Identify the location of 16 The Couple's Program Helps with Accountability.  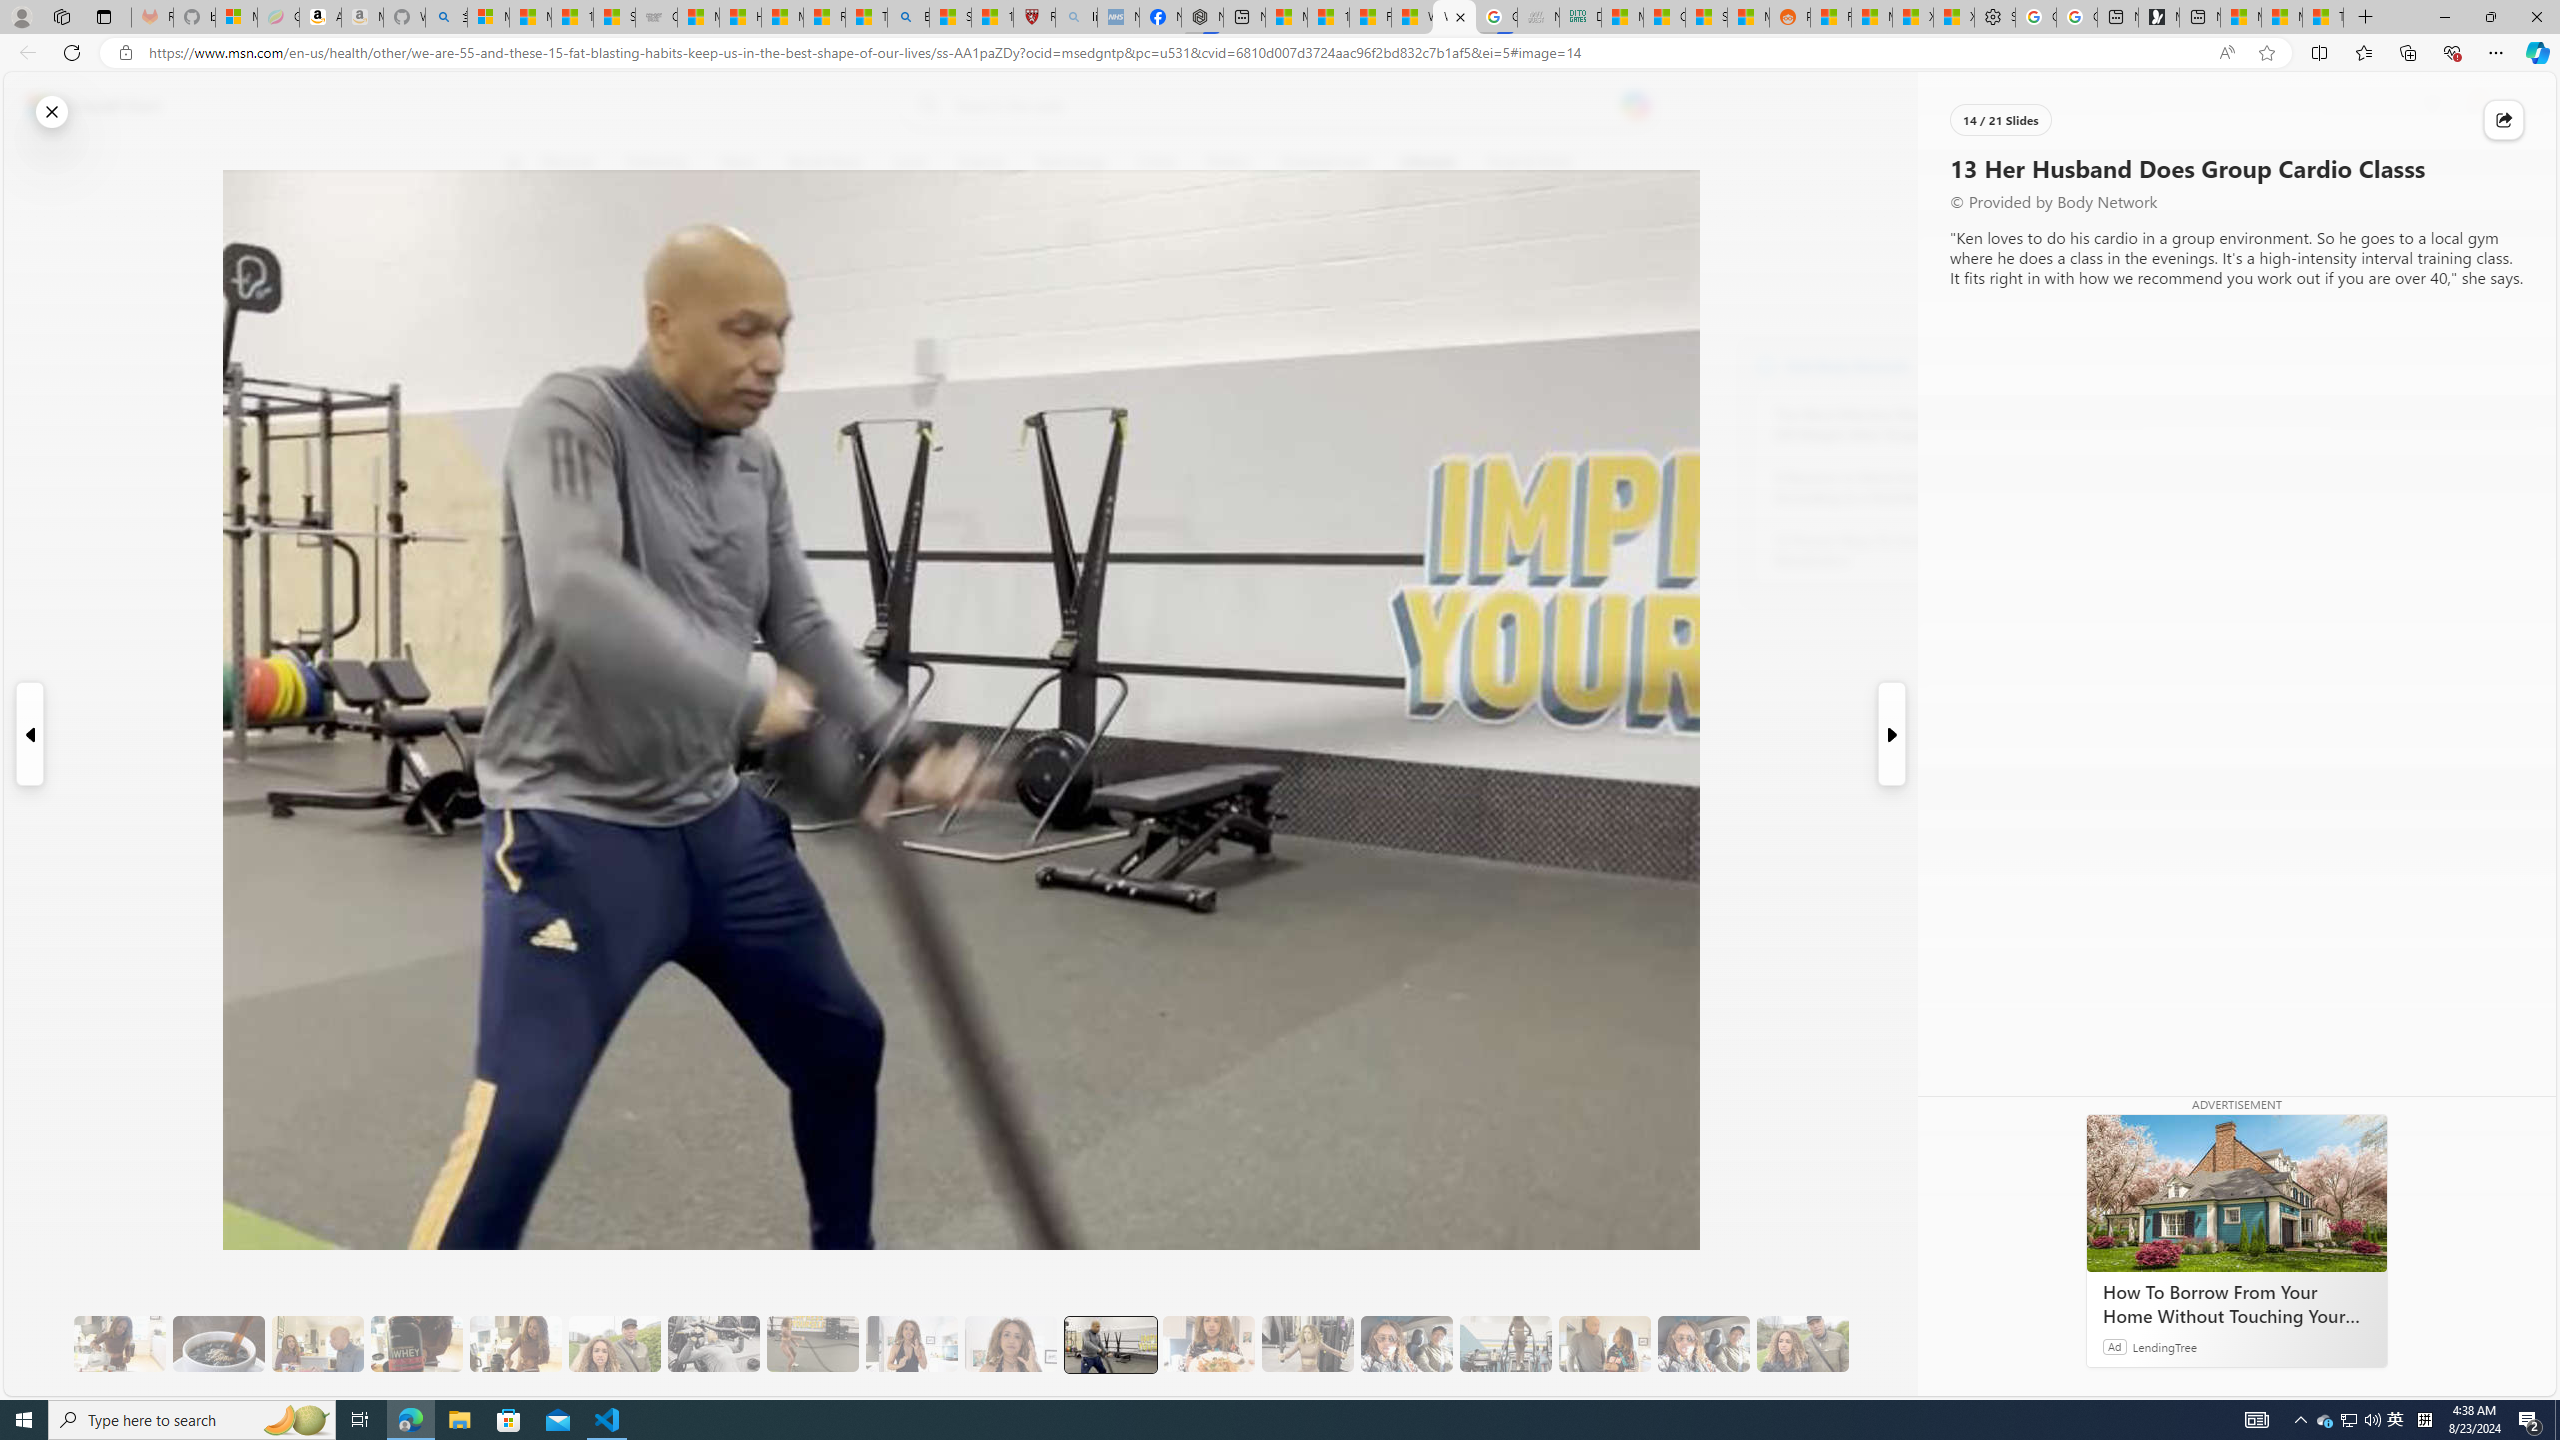
(1406, 1344).